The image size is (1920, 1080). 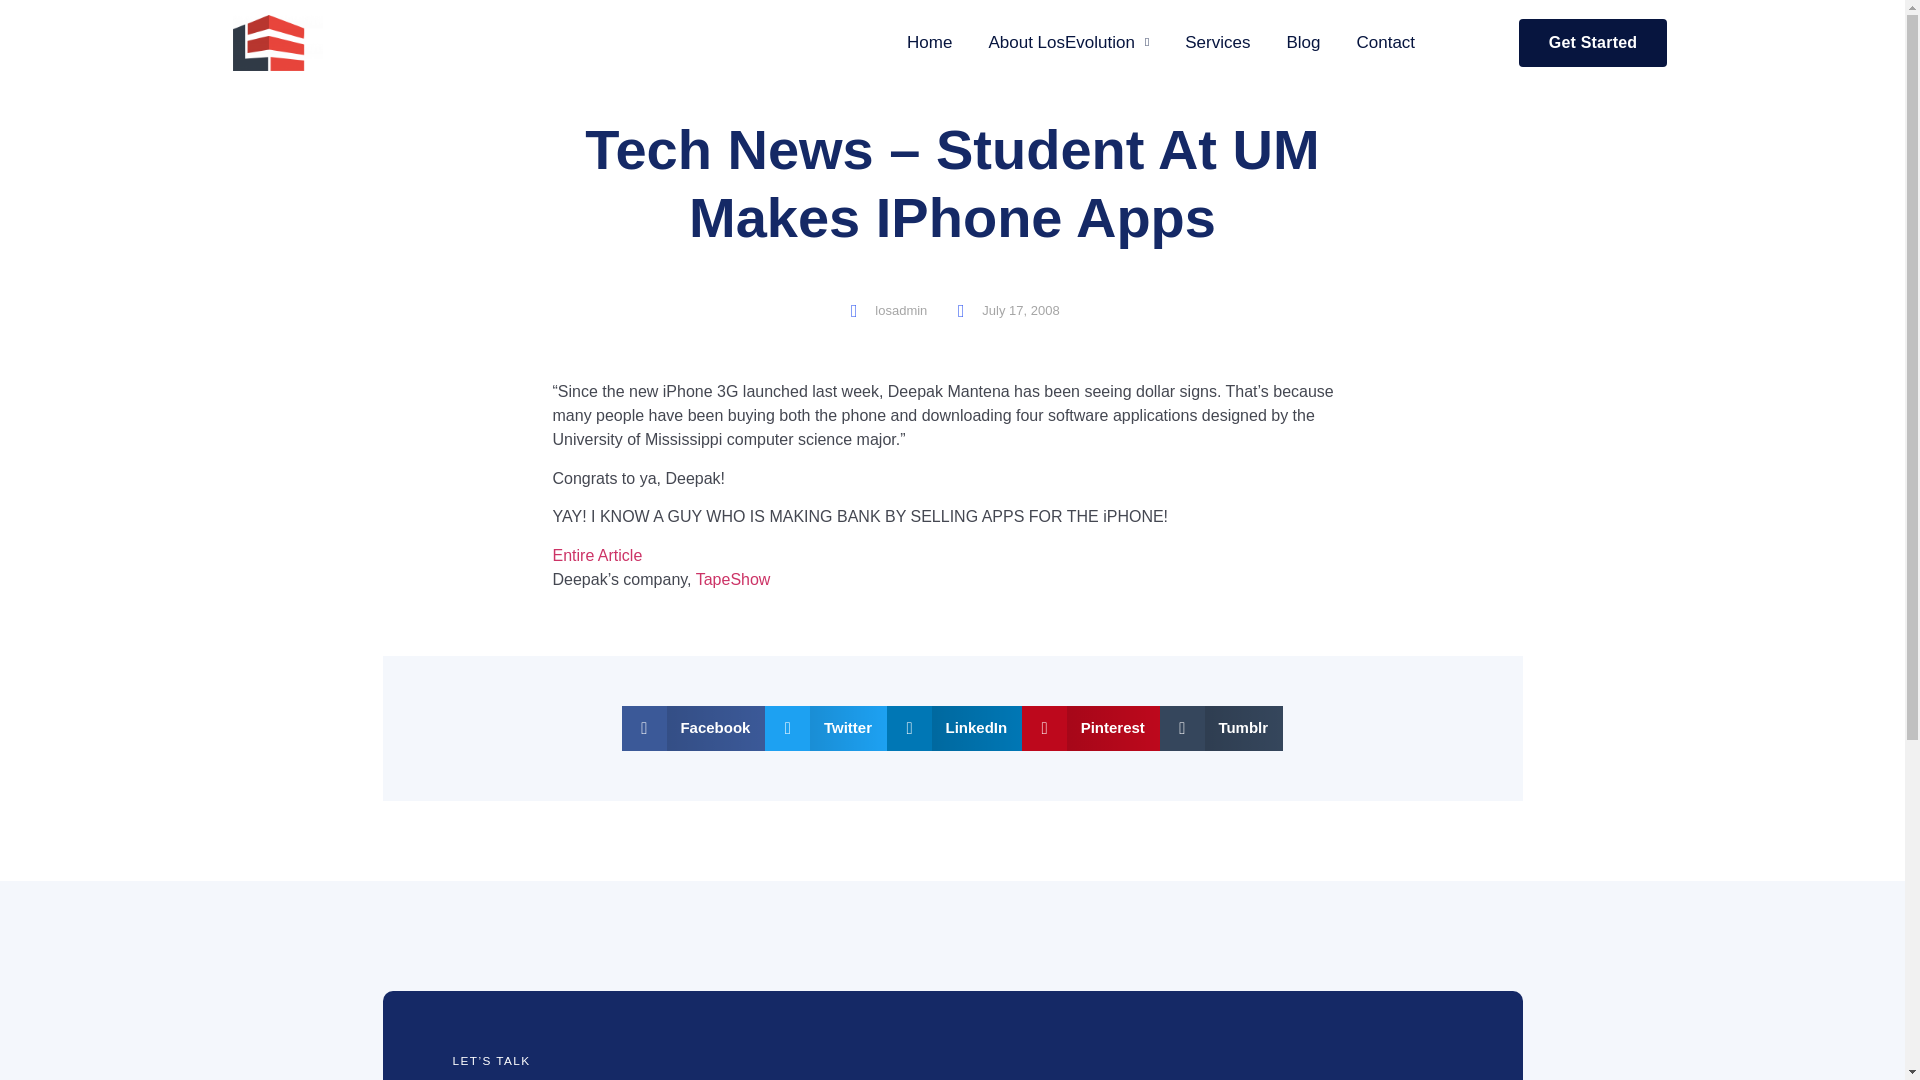 I want to click on About LosEvolution, so click(x=1068, y=42).